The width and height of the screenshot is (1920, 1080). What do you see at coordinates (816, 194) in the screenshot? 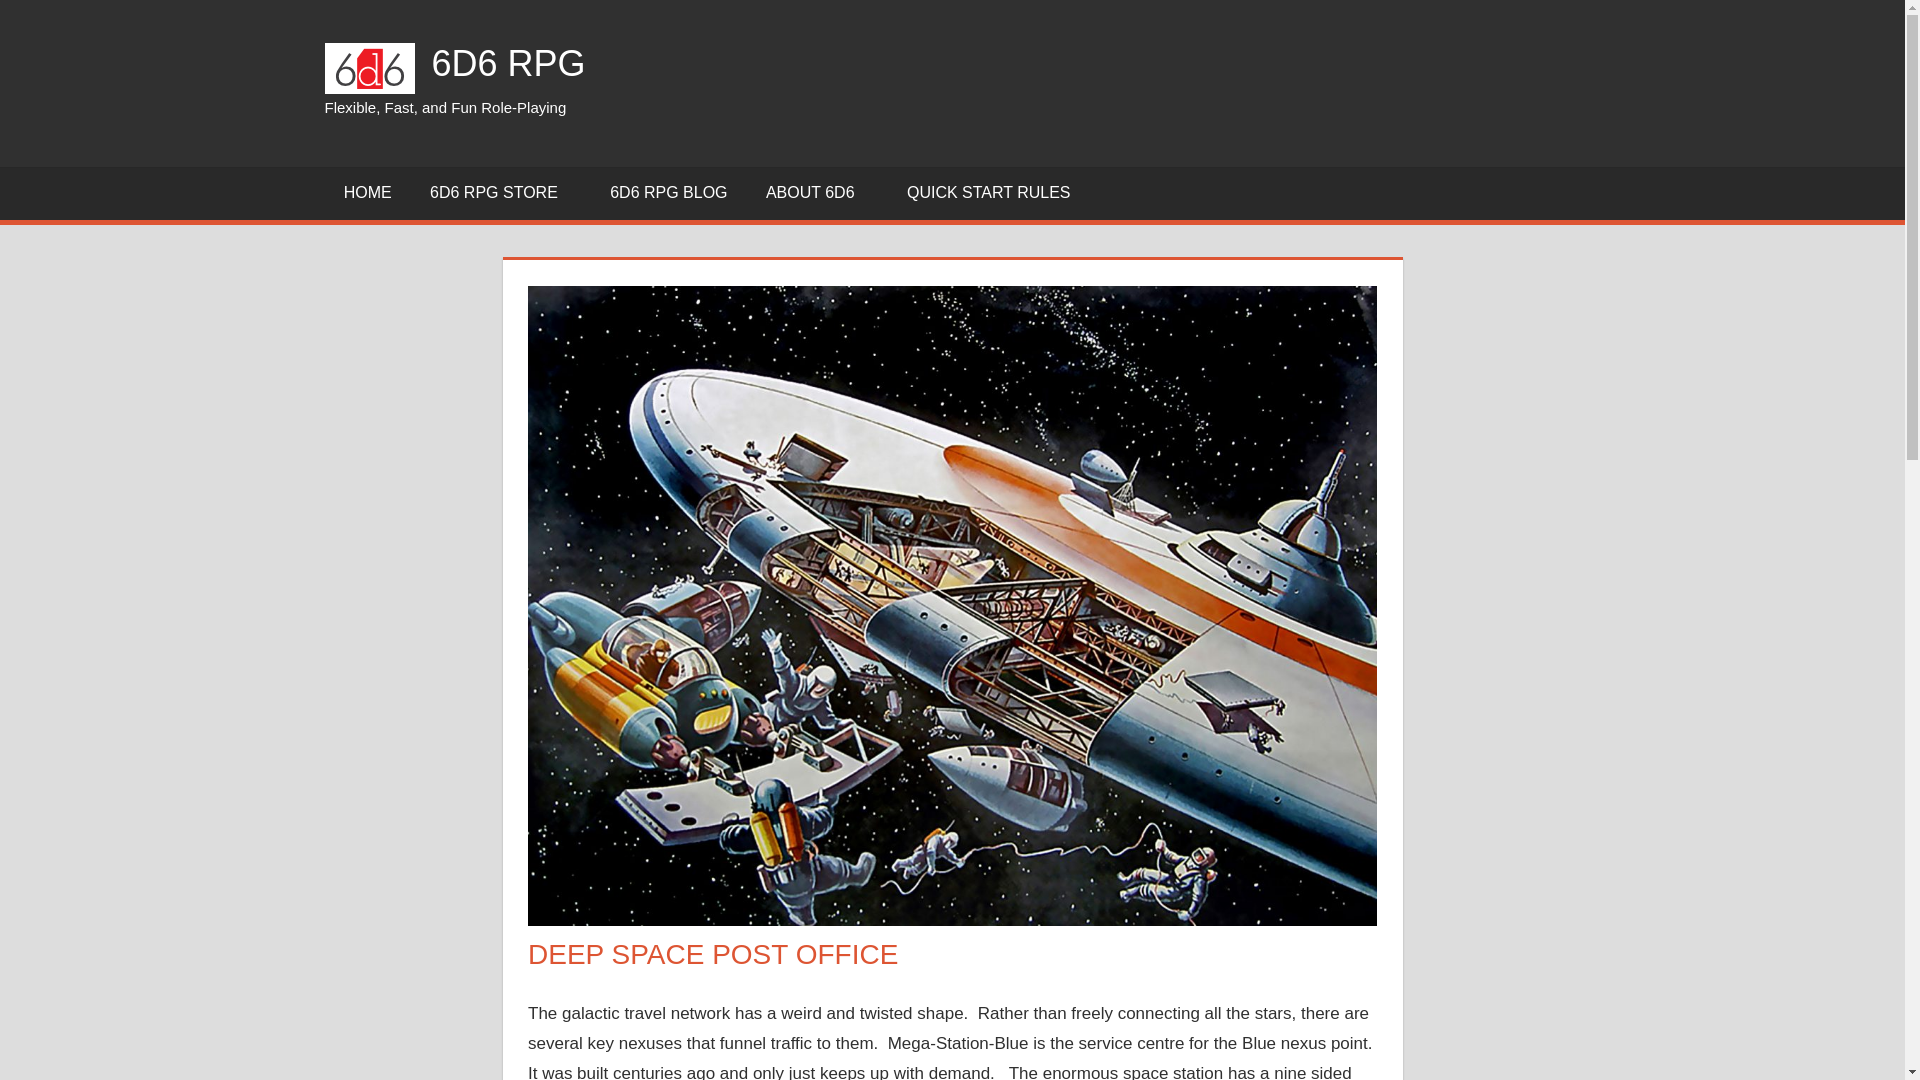
I see `ABOUT 6D6` at bounding box center [816, 194].